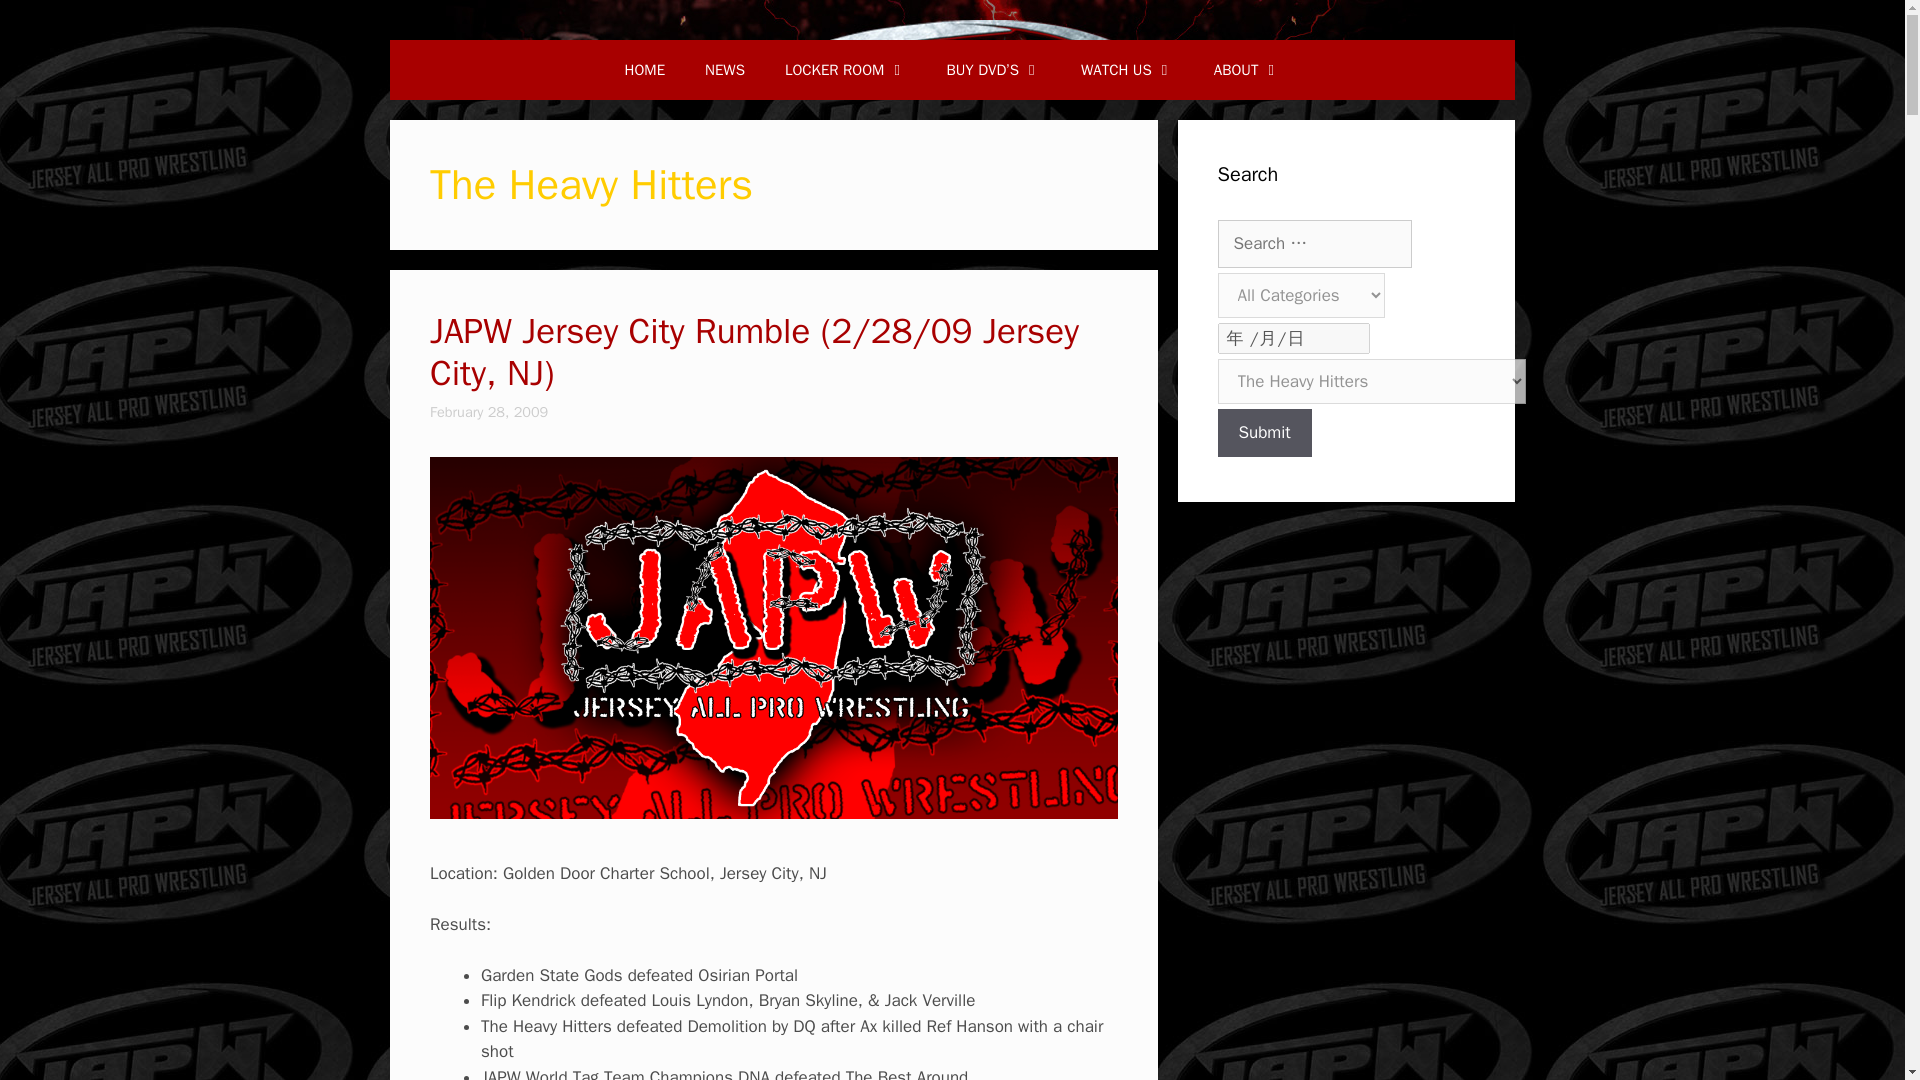 The image size is (1920, 1080). What do you see at coordinates (1264, 432) in the screenshot?
I see `Submit` at bounding box center [1264, 432].